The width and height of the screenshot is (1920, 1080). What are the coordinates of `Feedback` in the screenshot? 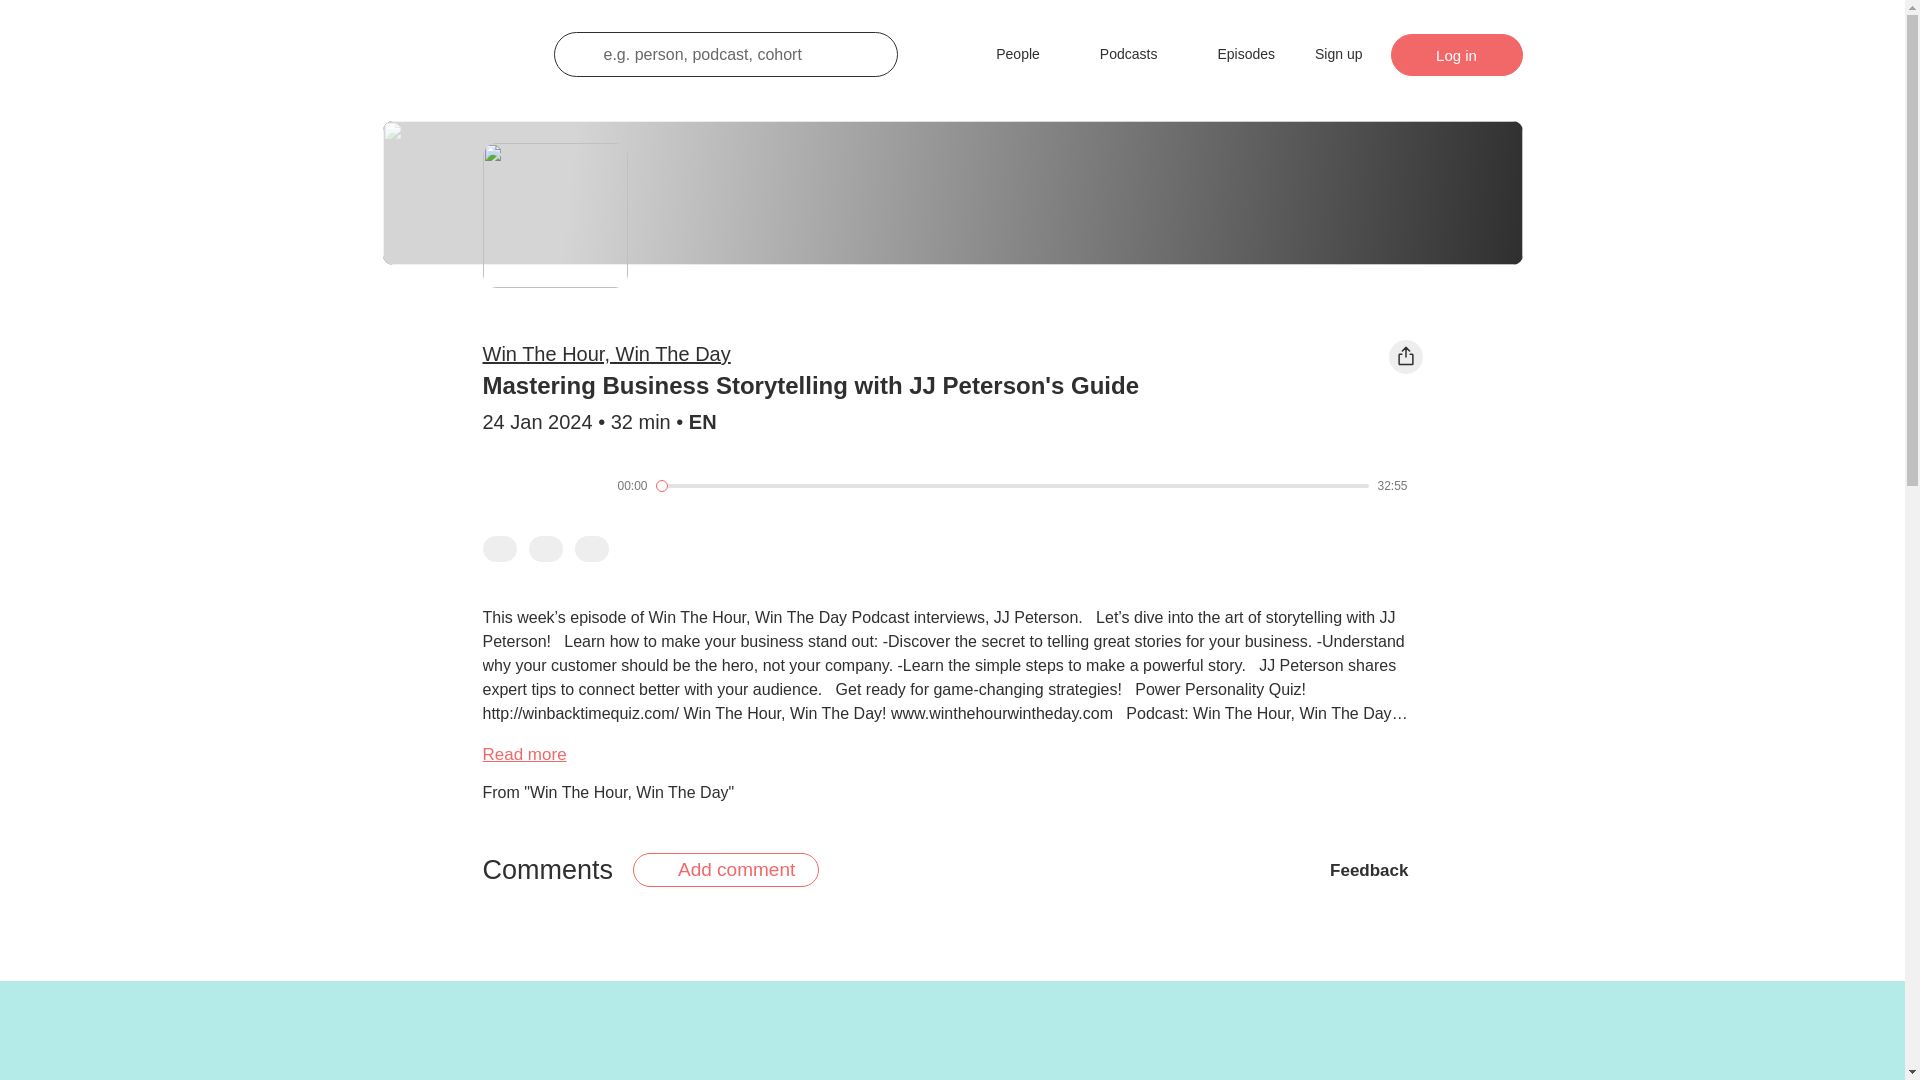 It's located at (1376, 869).